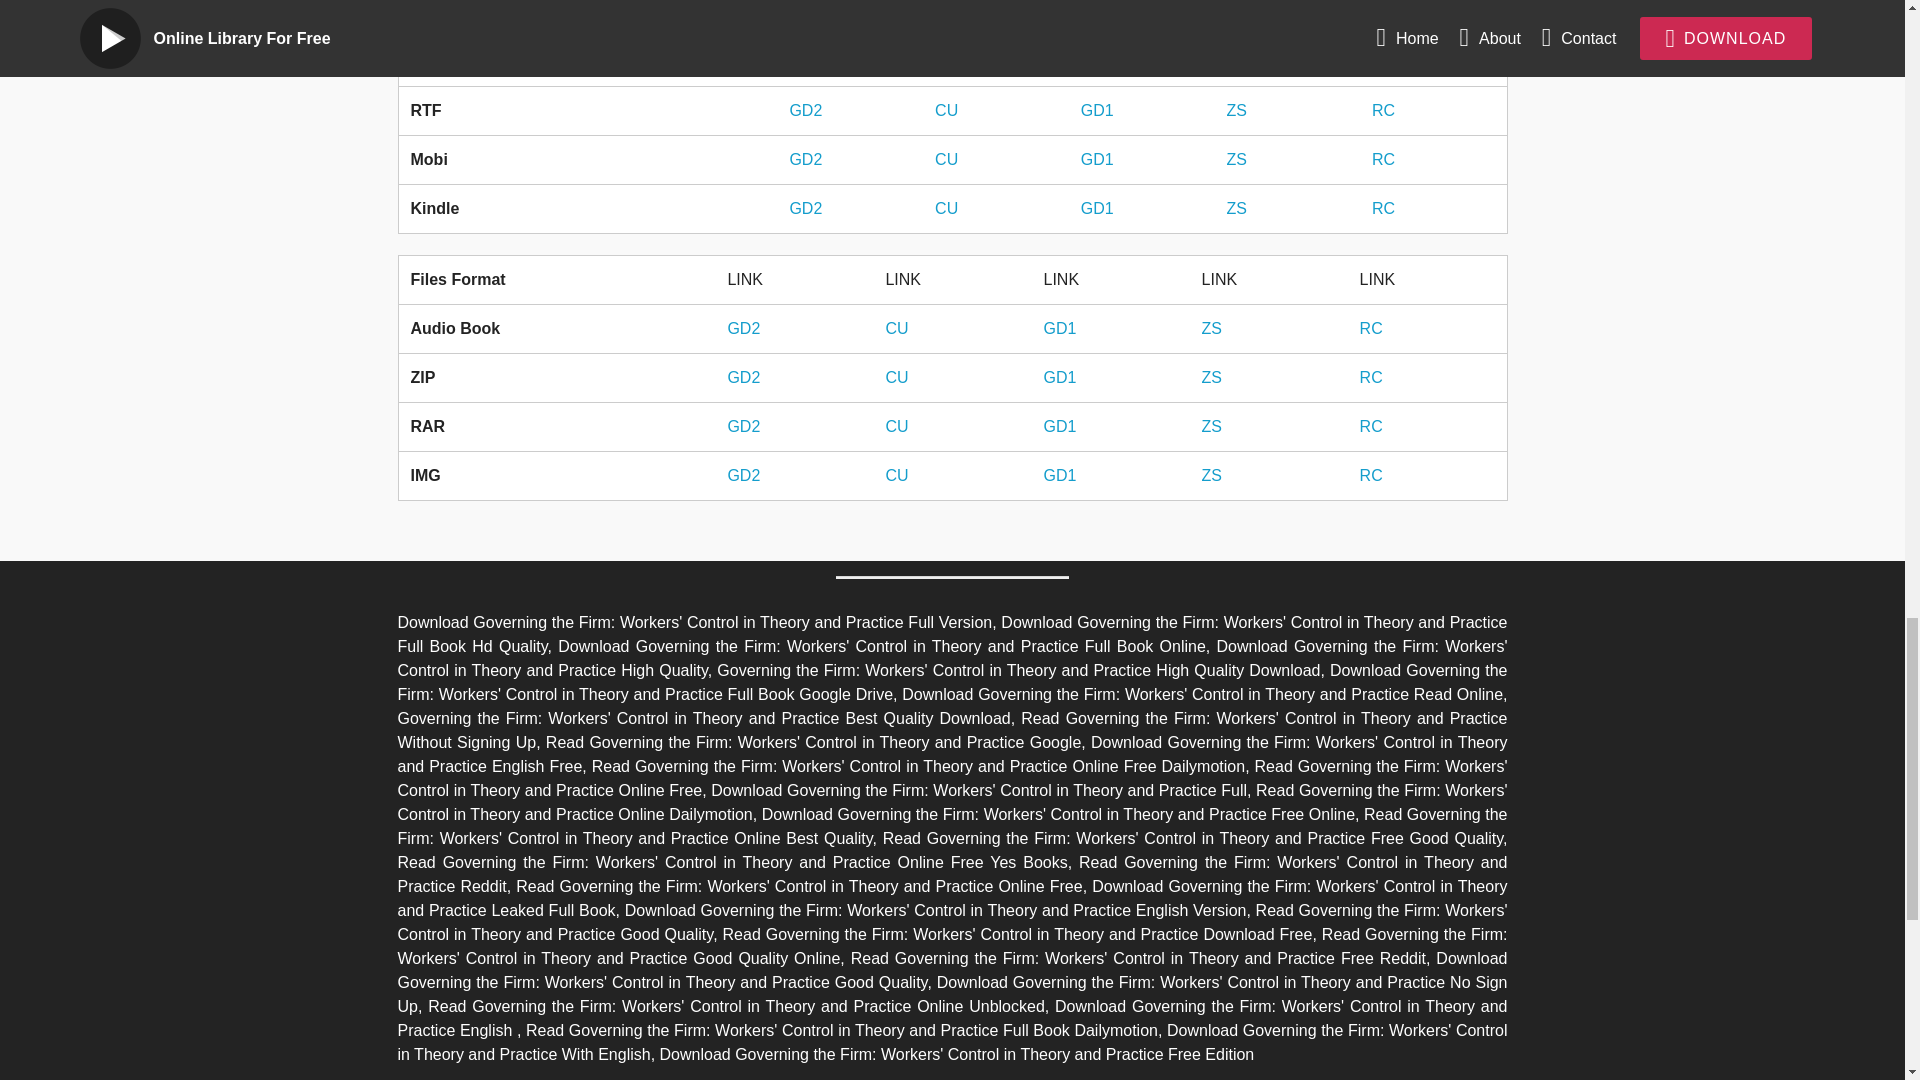 This screenshot has height=1080, width=1920. I want to click on RC, so click(1370, 328).